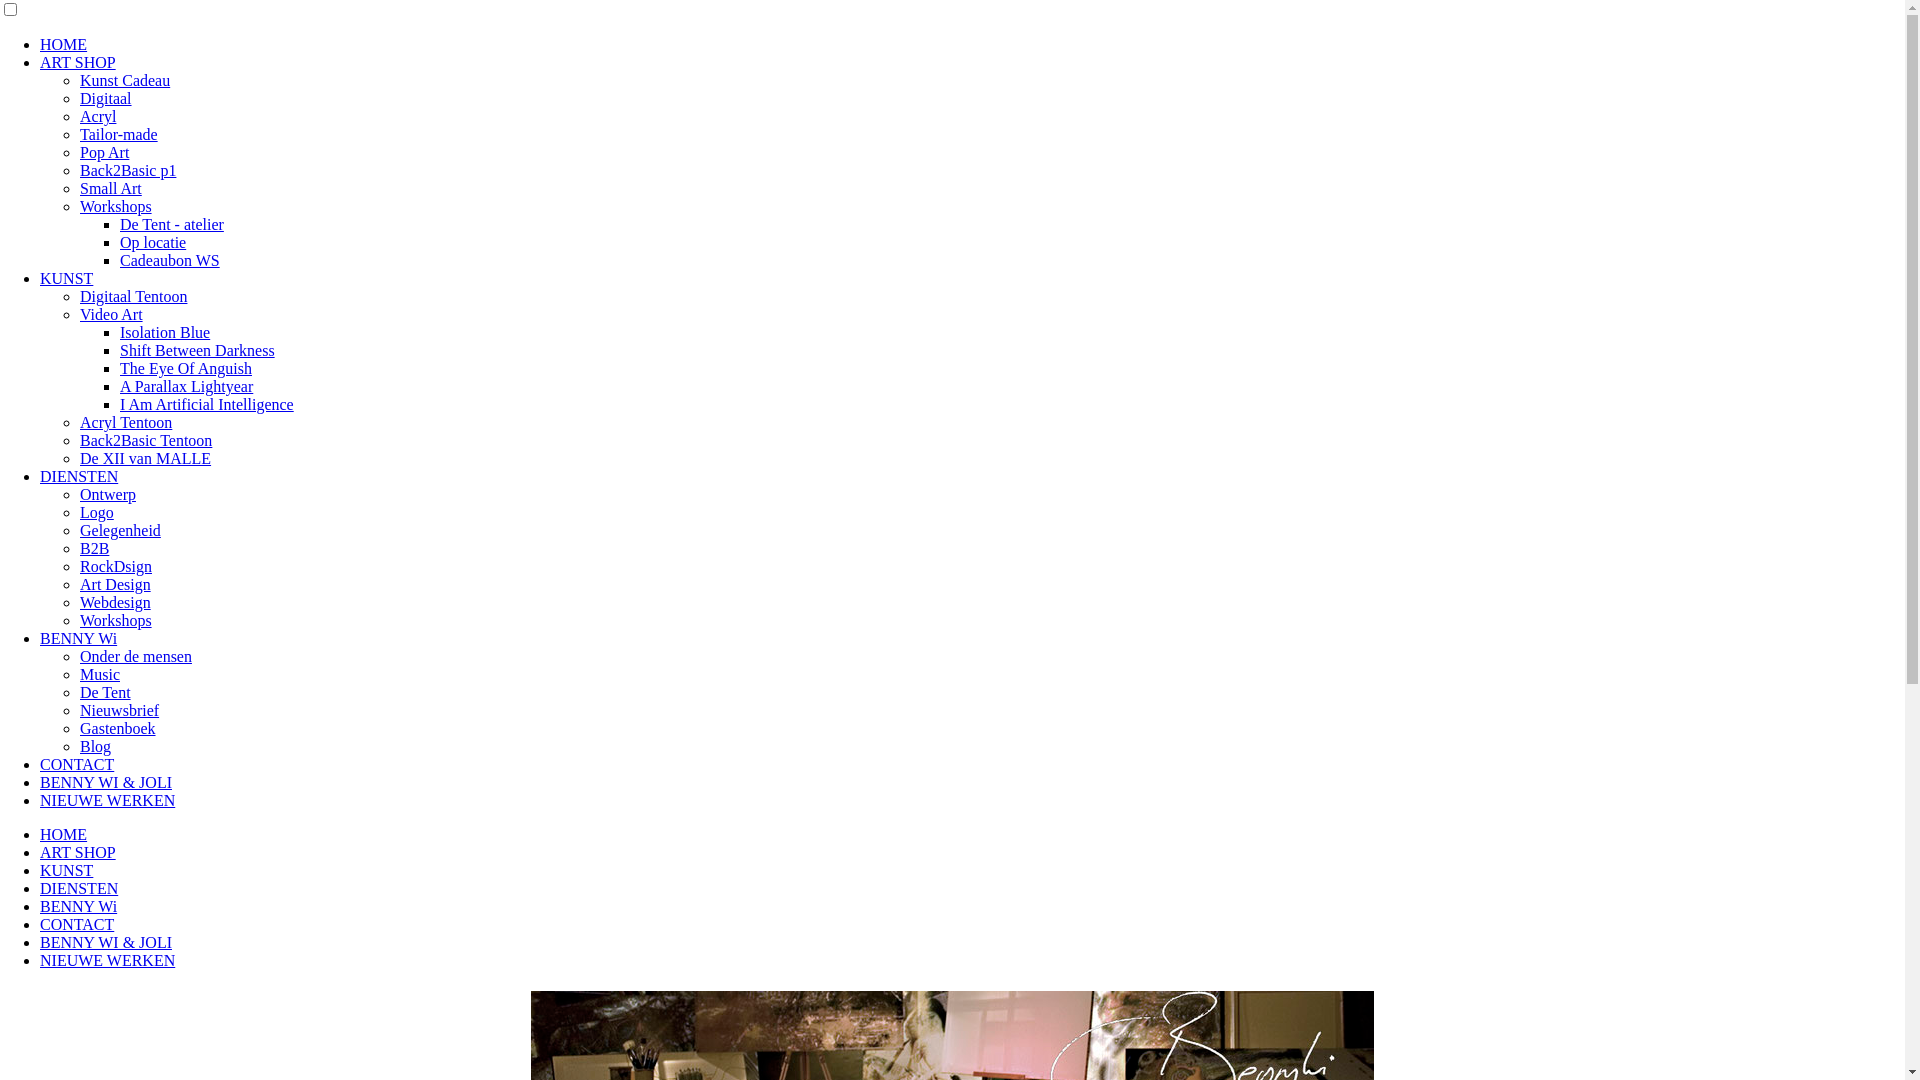 This screenshot has height=1080, width=1920. What do you see at coordinates (116, 620) in the screenshot?
I see `Workshops` at bounding box center [116, 620].